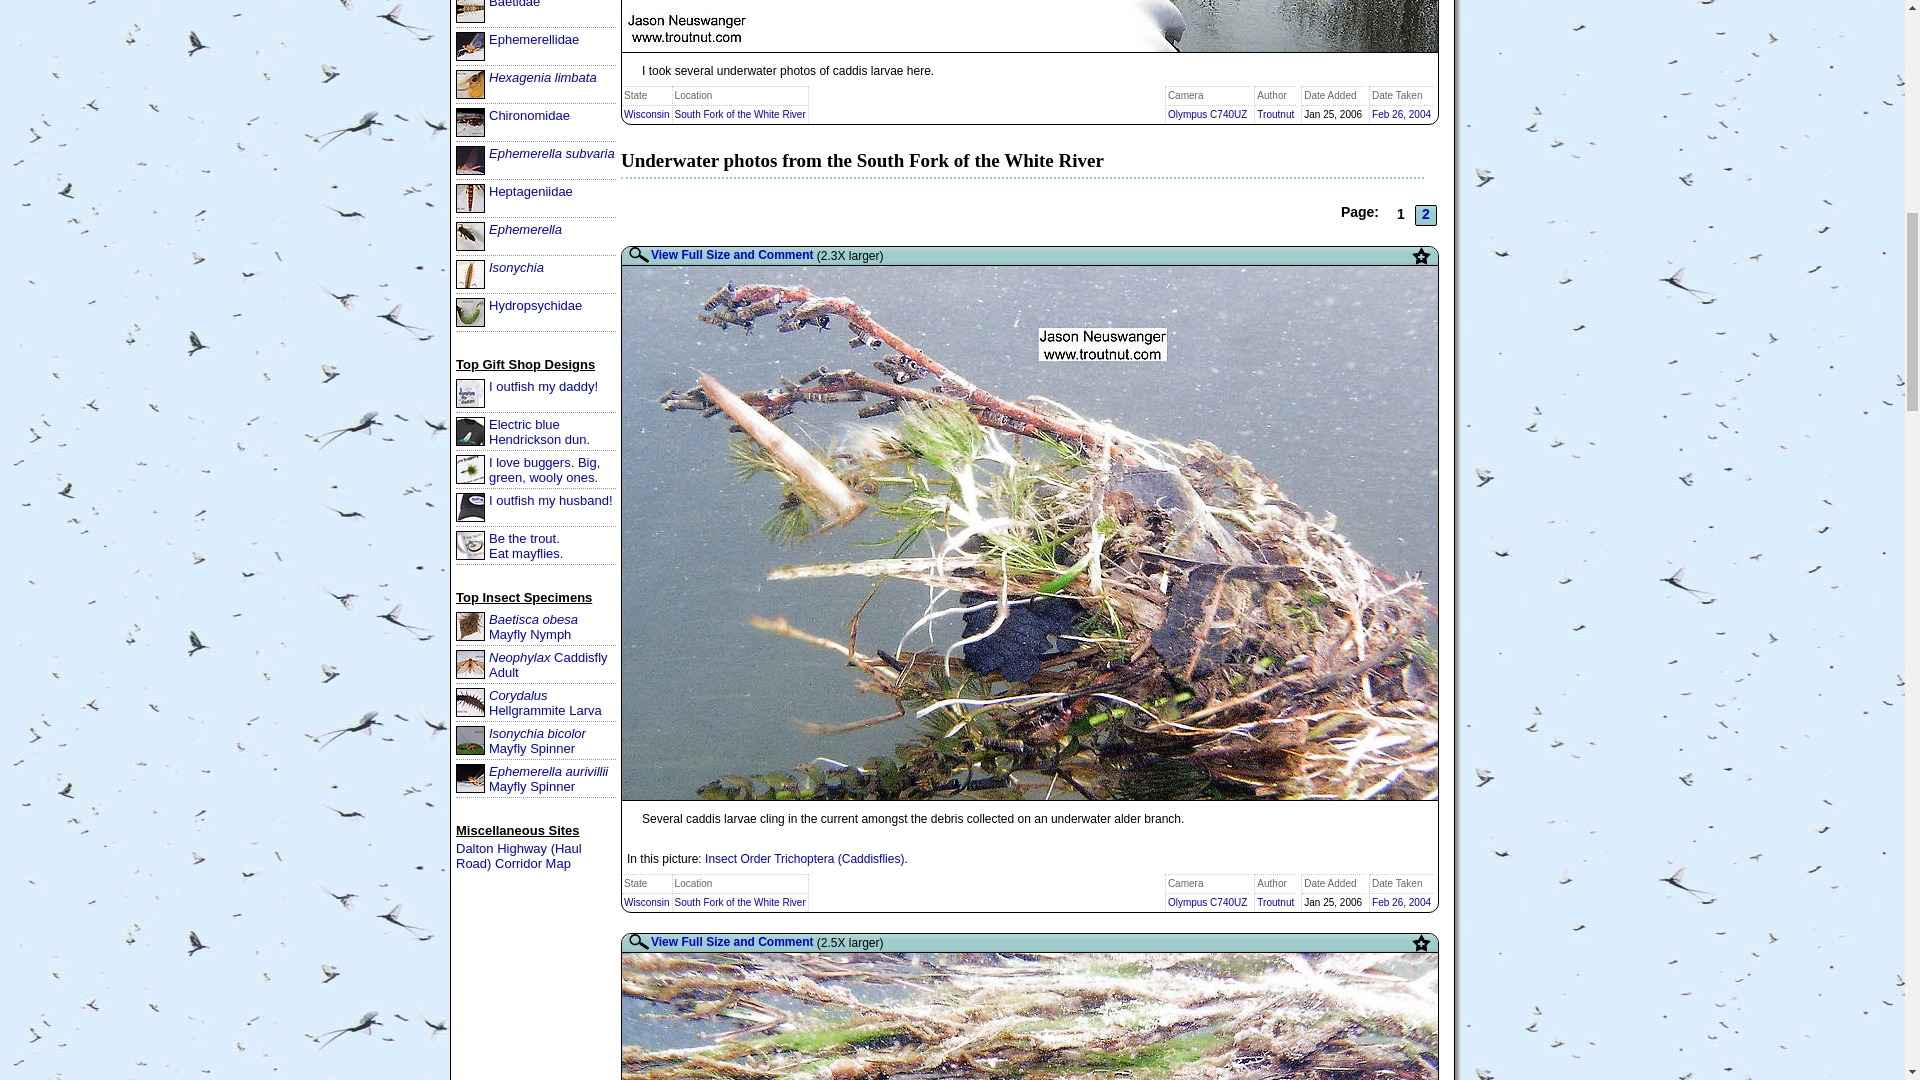 This screenshot has height=1080, width=1920. I want to click on Wisconsin, so click(647, 902).